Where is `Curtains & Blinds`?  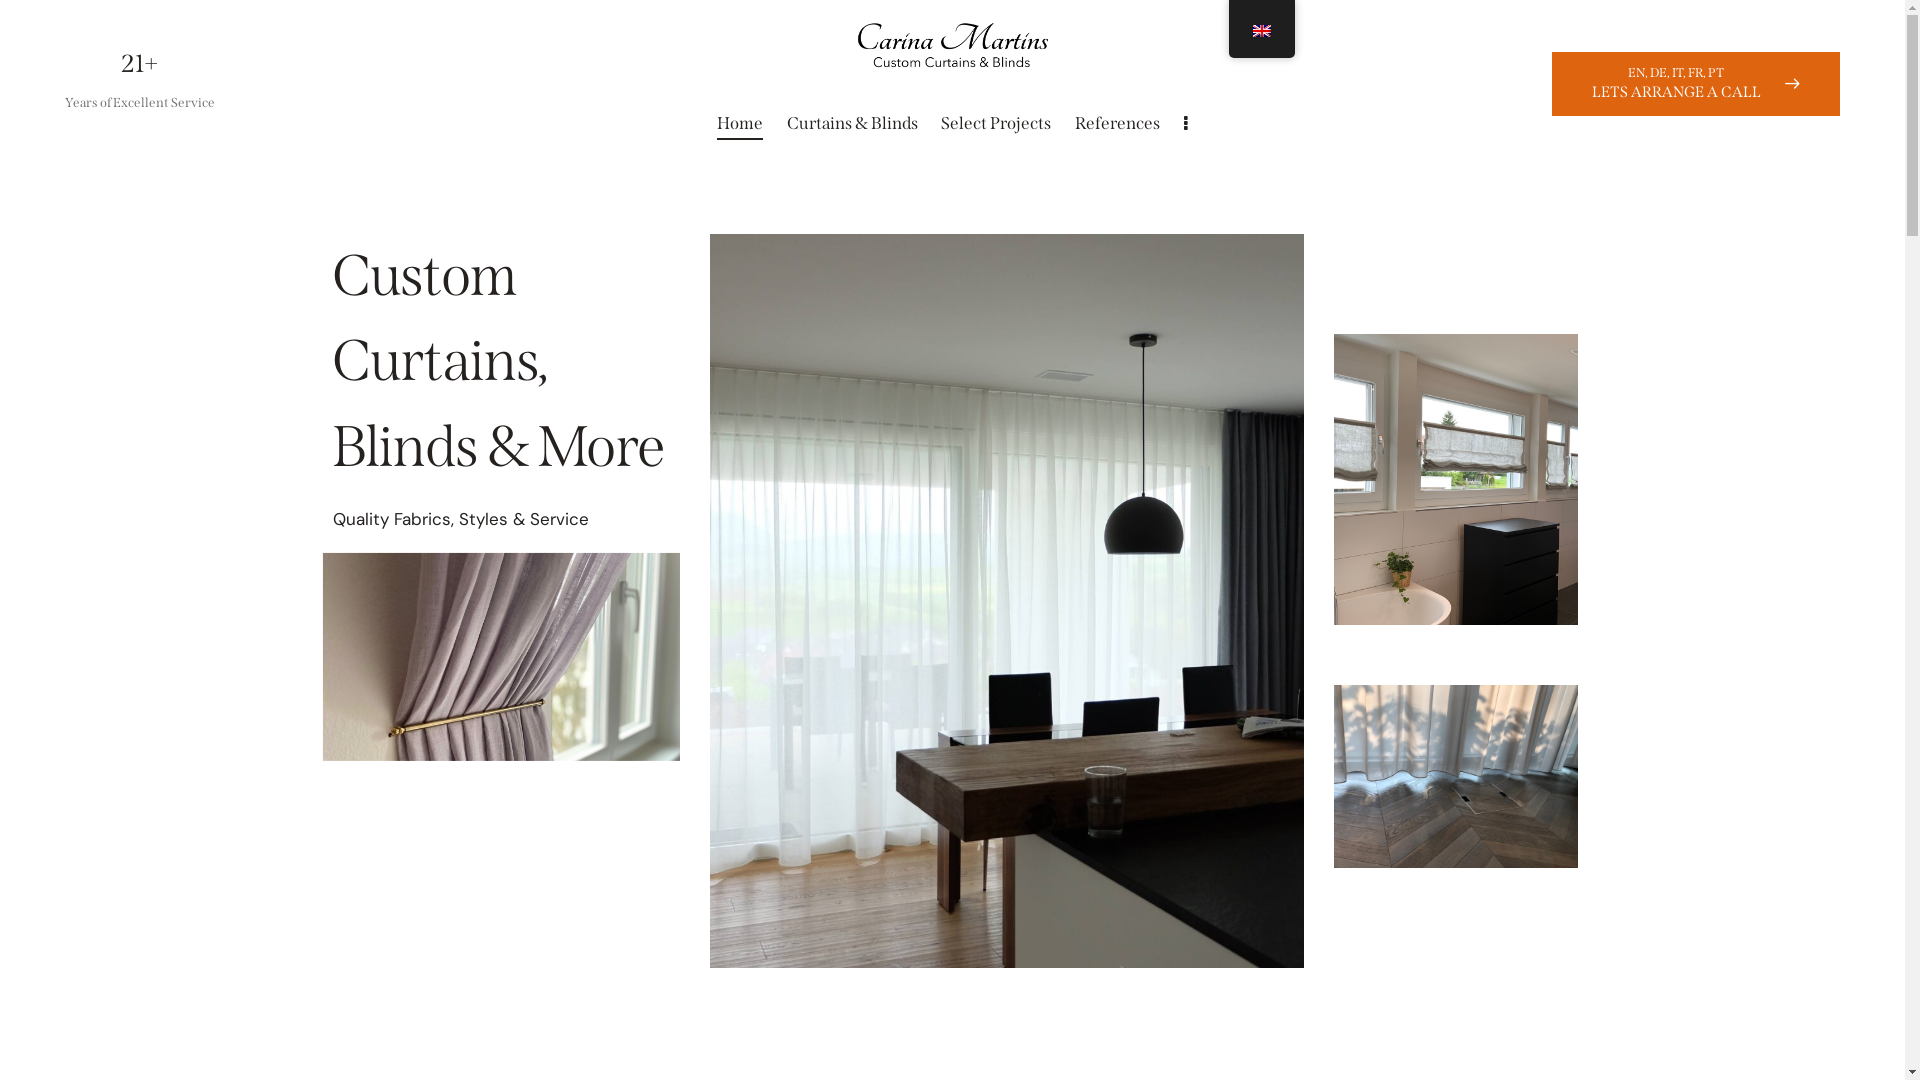 Curtains & Blinds is located at coordinates (852, 124).